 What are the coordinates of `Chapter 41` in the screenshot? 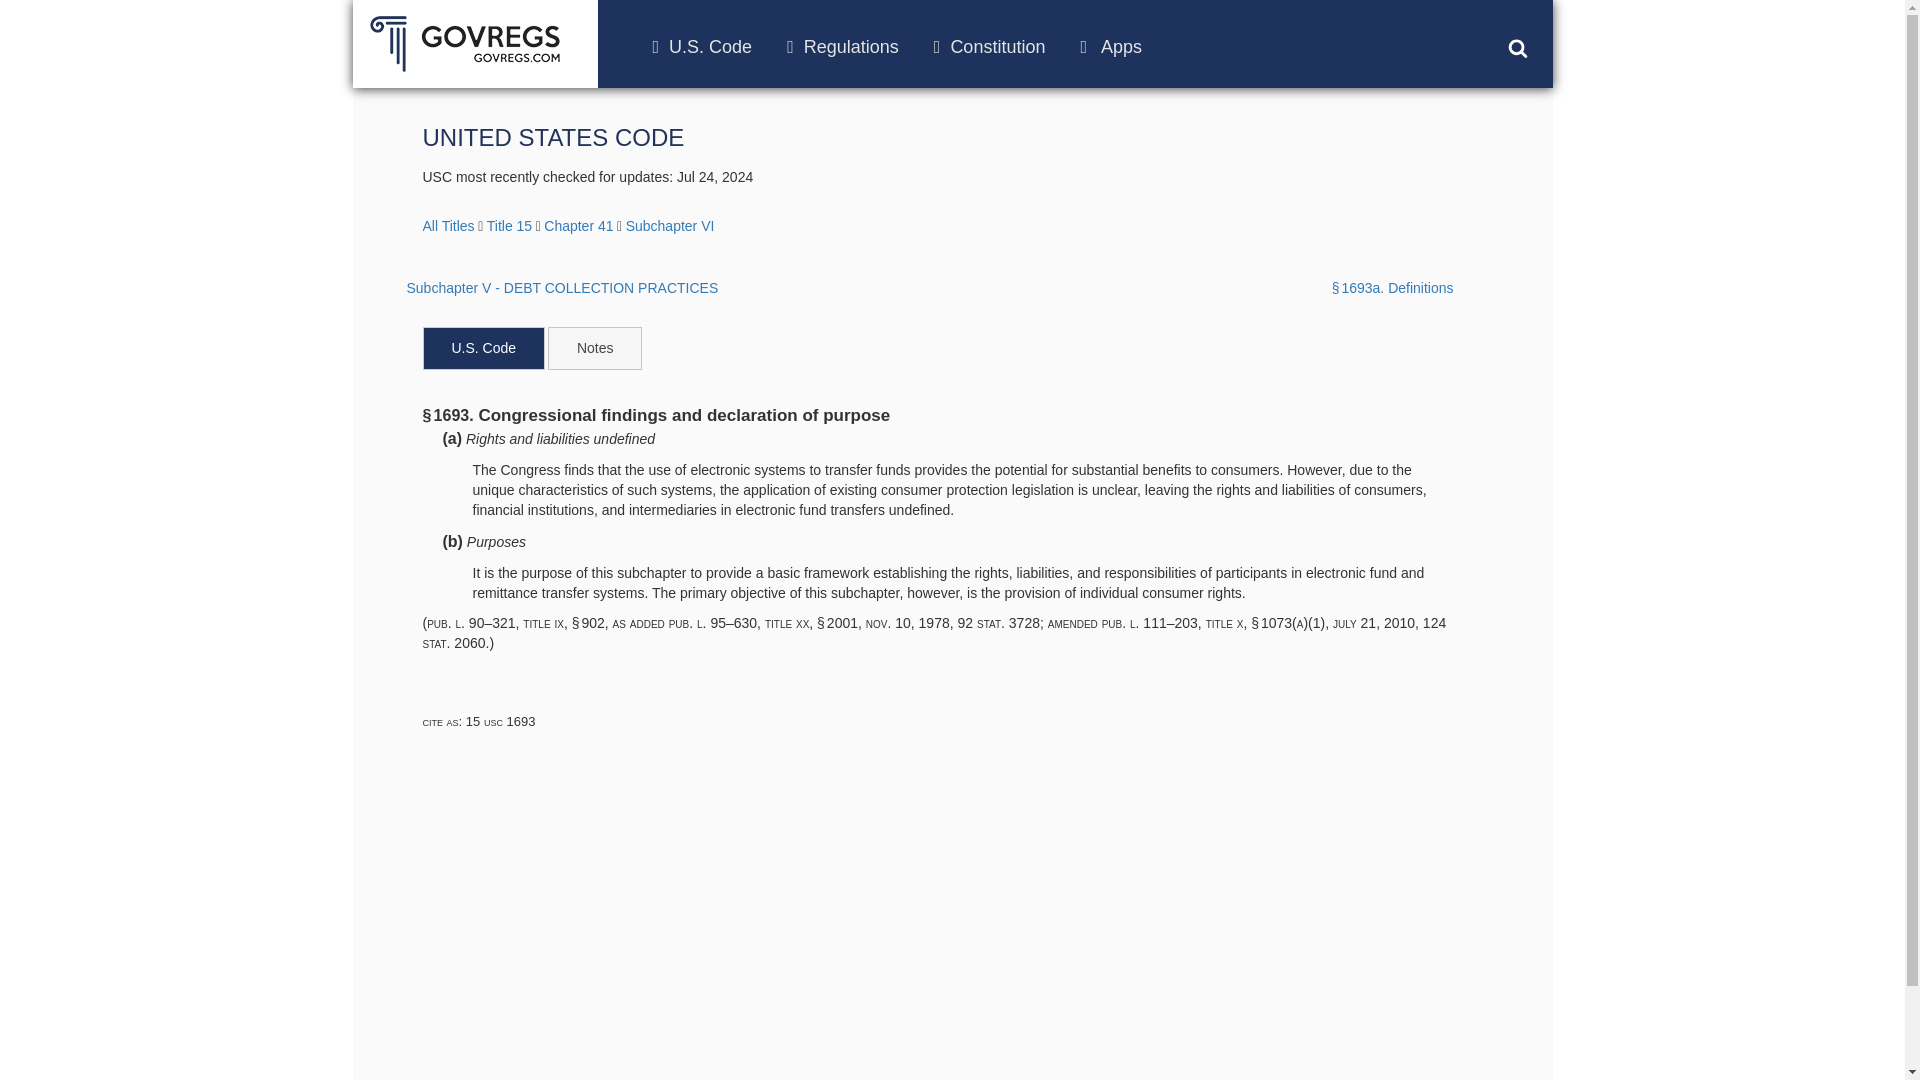 It's located at (578, 226).